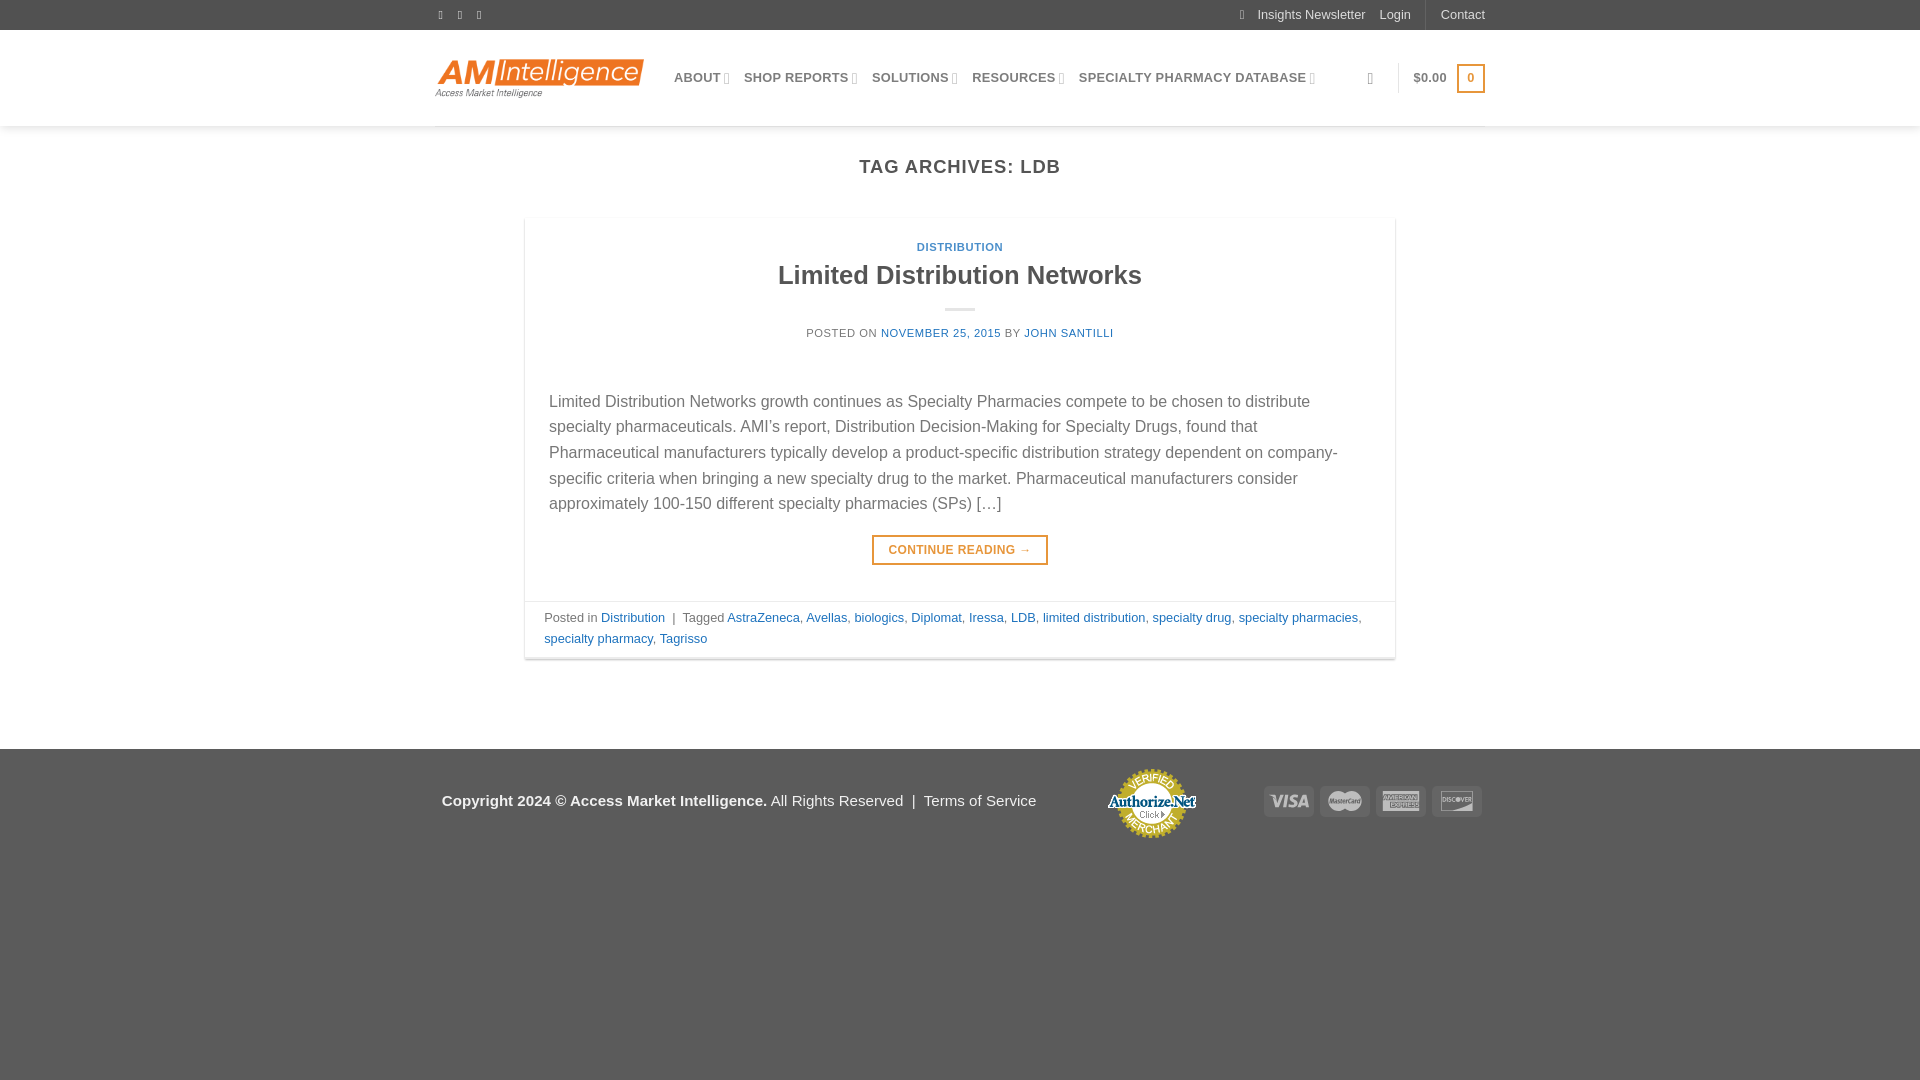 This screenshot has height=1080, width=1920. What do you see at coordinates (801, 78) in the screenshot?
I see `SHOP REPORTS` at bounding box center [801, 78].